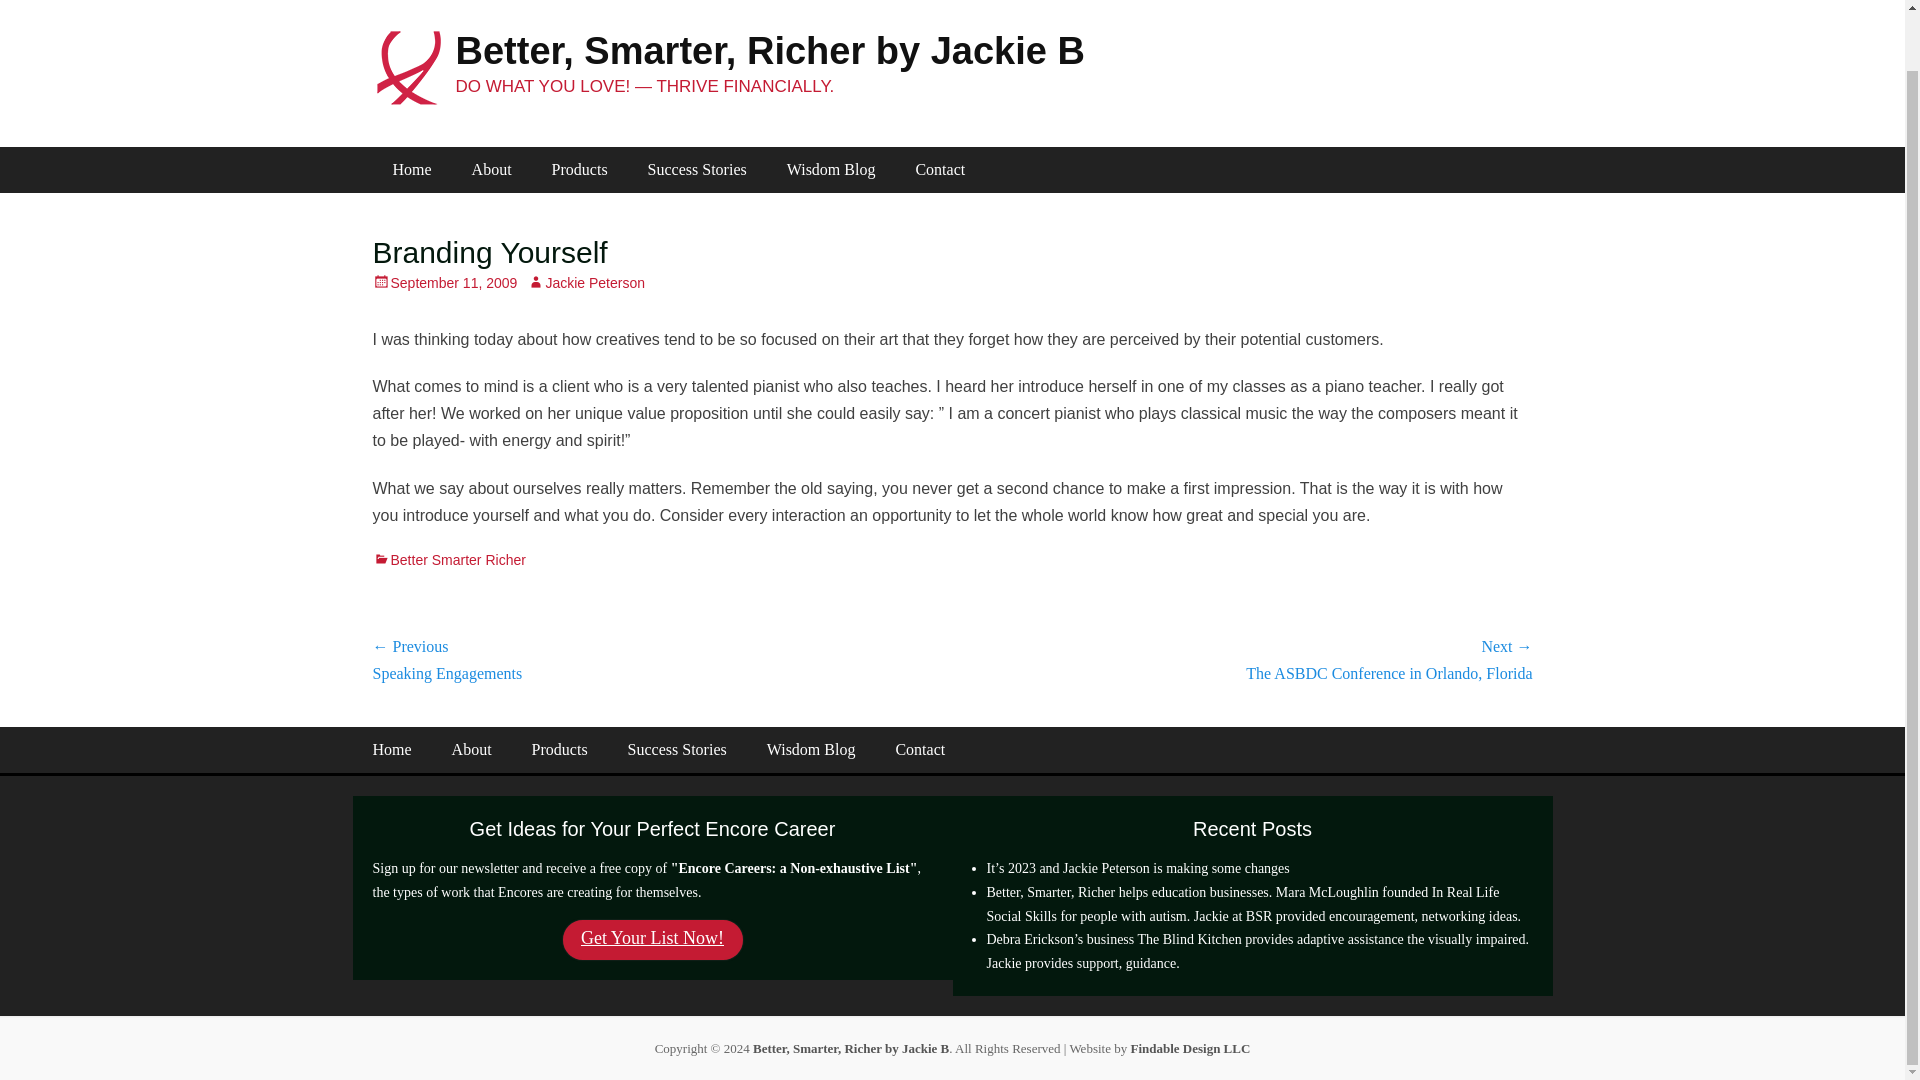 The width and height of the screenshot is (1920, 1080). What do you see at coordinates (1188, 1048) in the screenshot?
I see `Findable Design LLC` at bounding box center [1188, 1048].